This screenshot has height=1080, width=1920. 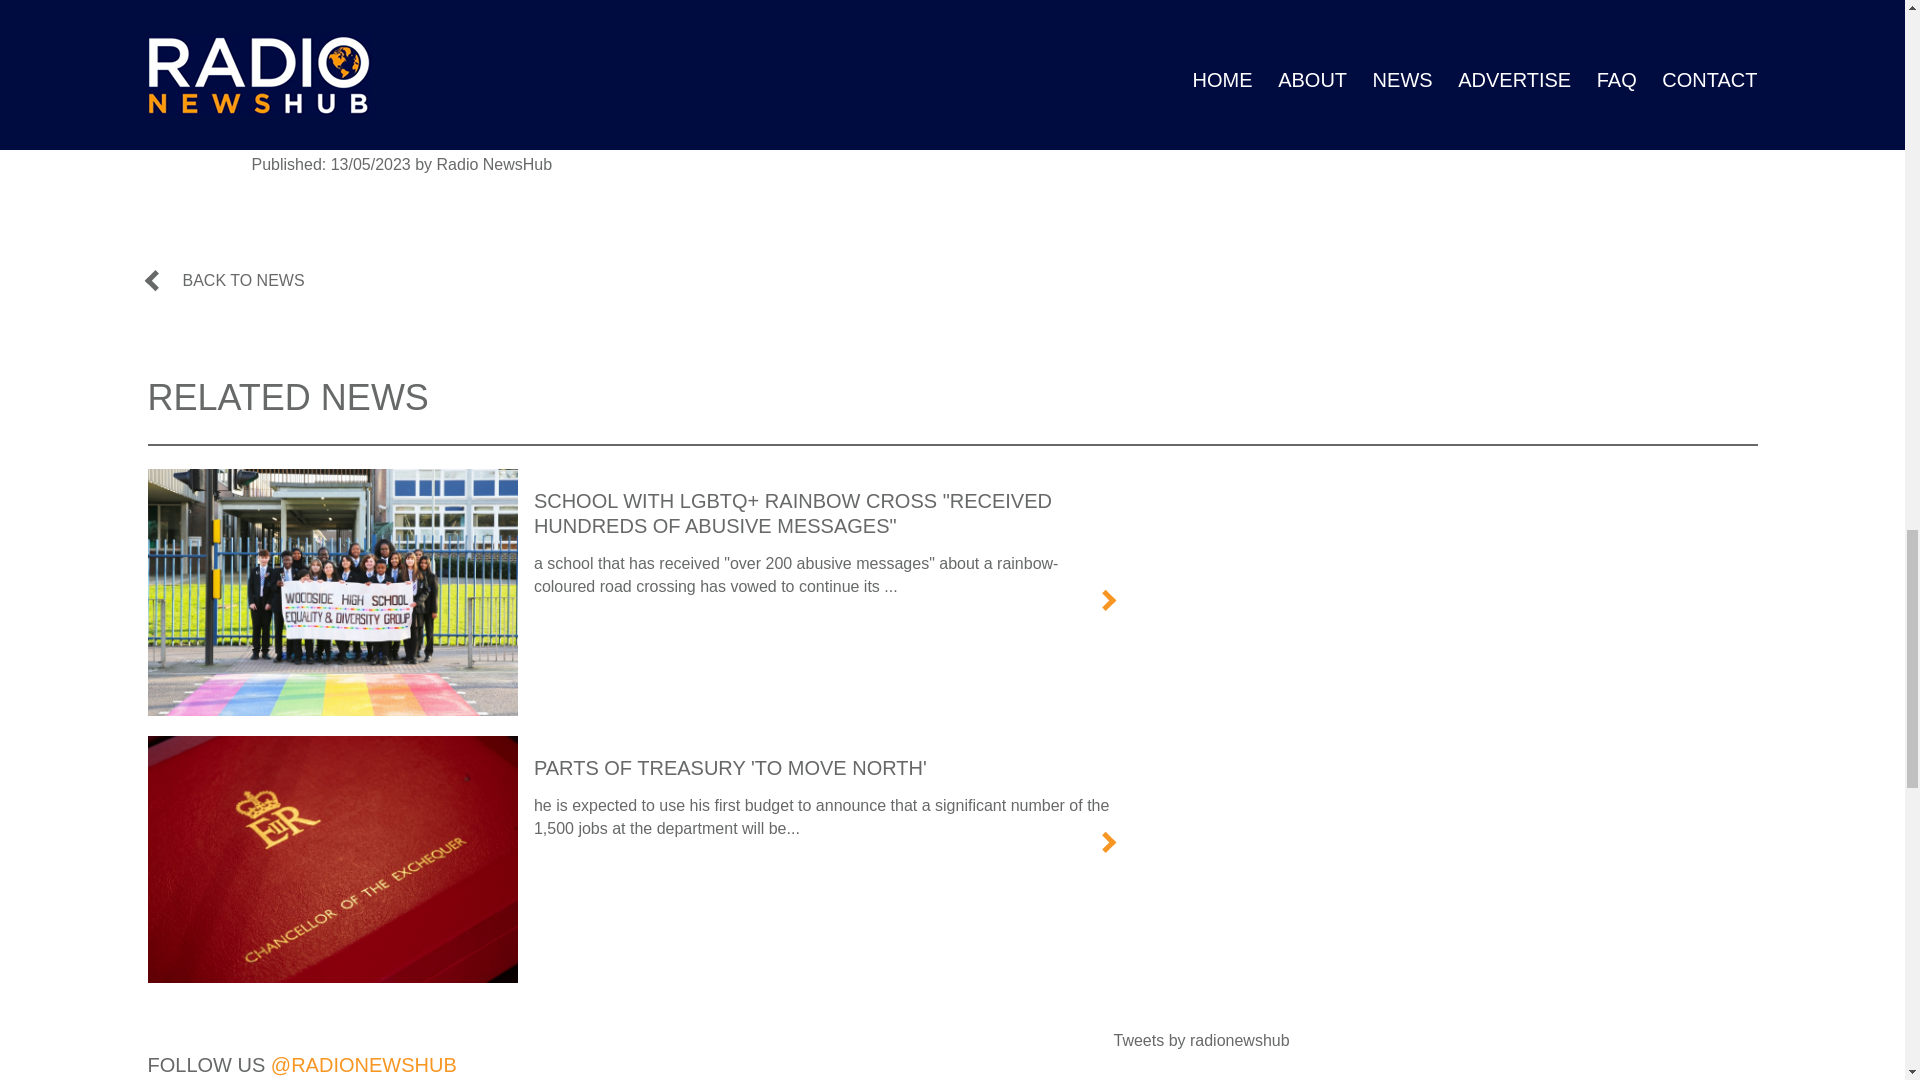 What do you see at coordinates (226, 281) in the screenshot?
I see `BACK TO NEWS` at bounding box center [226, 281].